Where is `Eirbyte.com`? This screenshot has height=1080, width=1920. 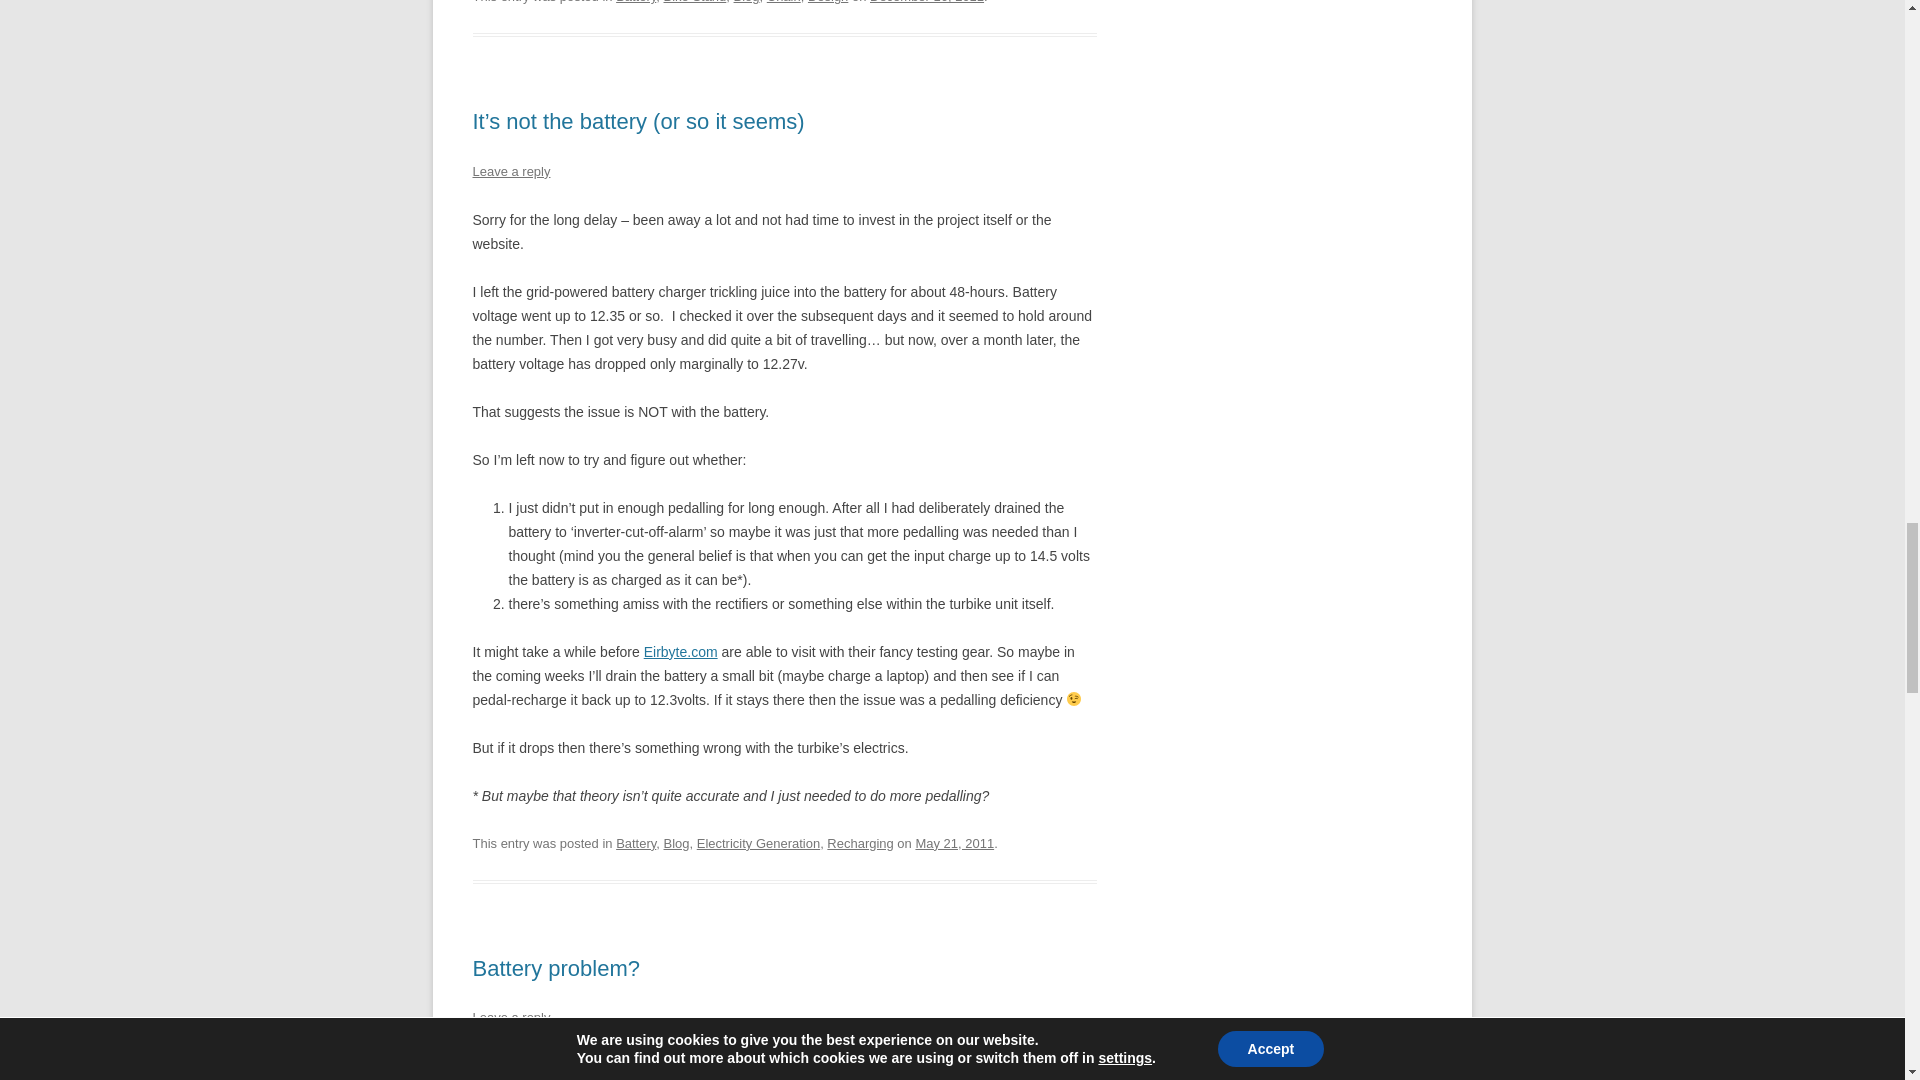
Eirbyte.com is located at coordinates (680, 651).